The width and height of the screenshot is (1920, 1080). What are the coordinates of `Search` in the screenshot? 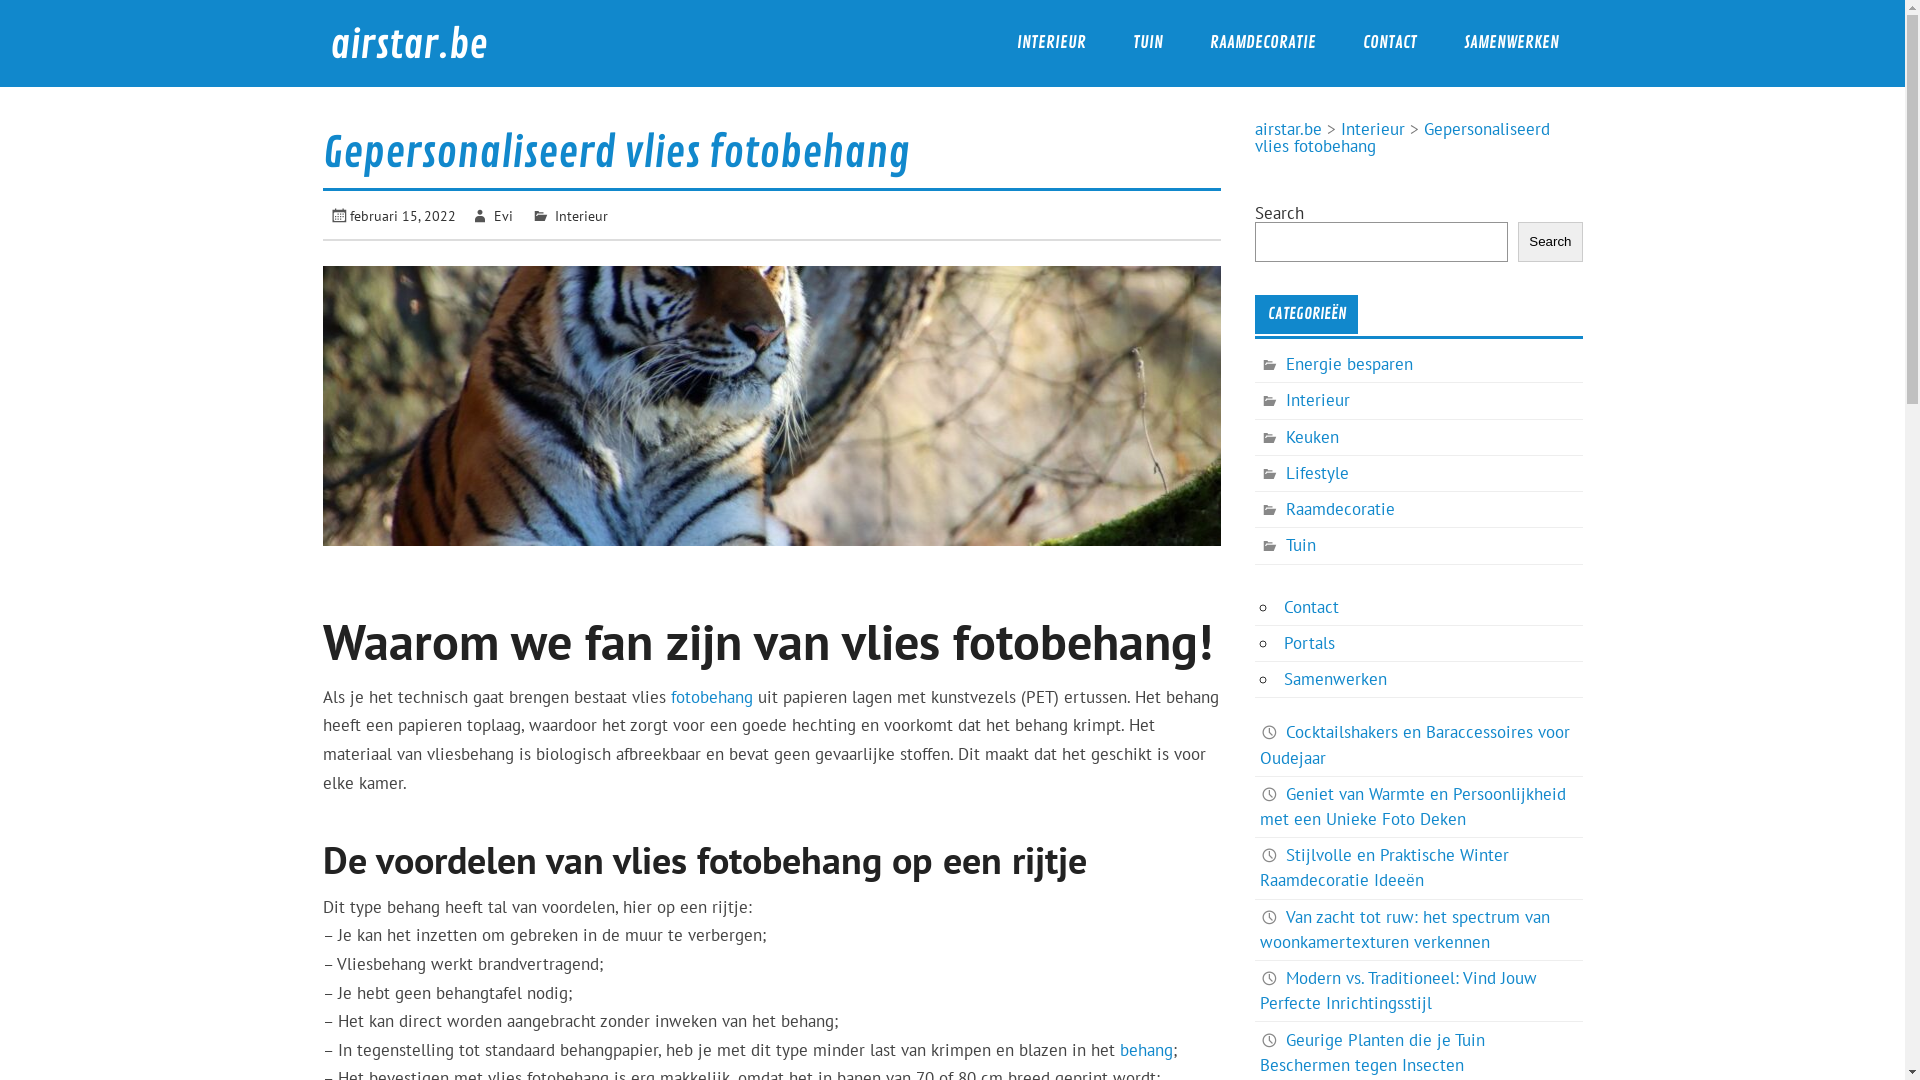 It's located at (1550, 242).